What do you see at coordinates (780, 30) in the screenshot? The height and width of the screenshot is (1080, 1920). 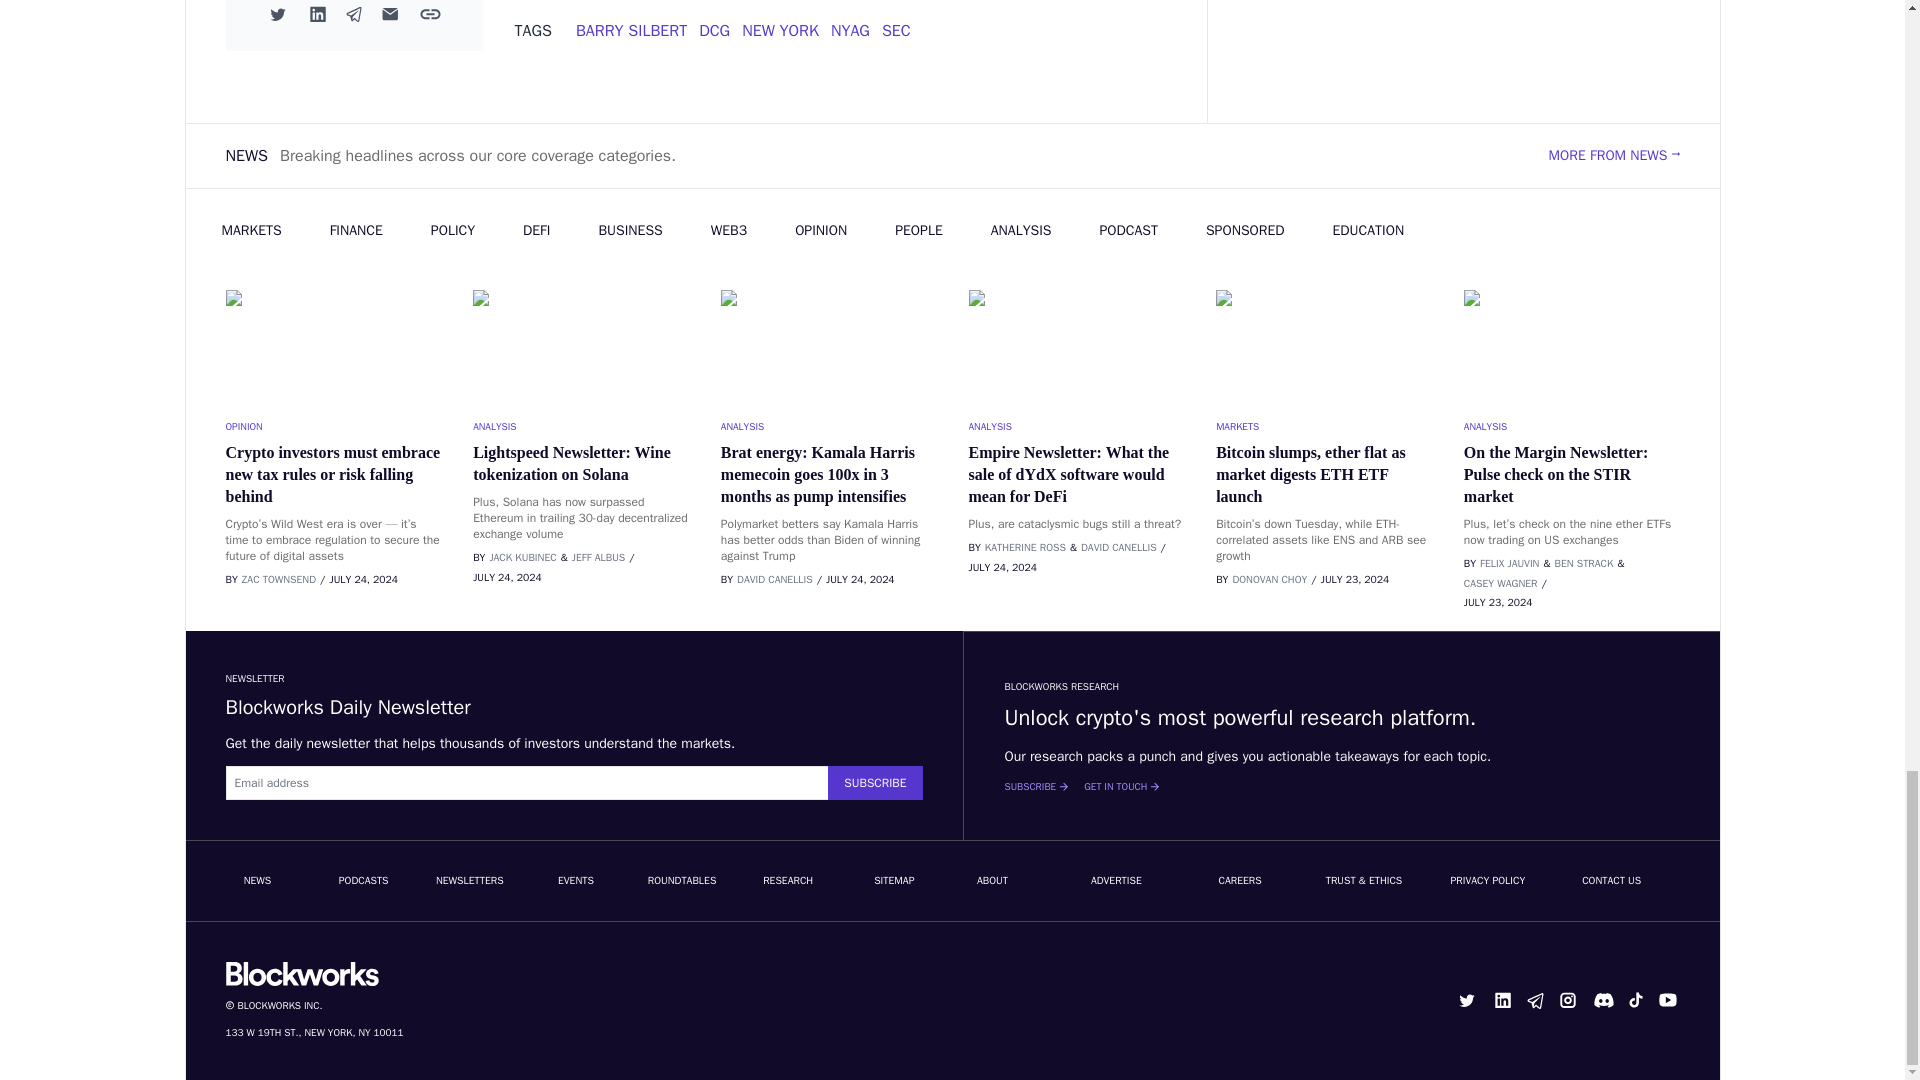 I see `NEW YORK` at bounding box center [780, 30].